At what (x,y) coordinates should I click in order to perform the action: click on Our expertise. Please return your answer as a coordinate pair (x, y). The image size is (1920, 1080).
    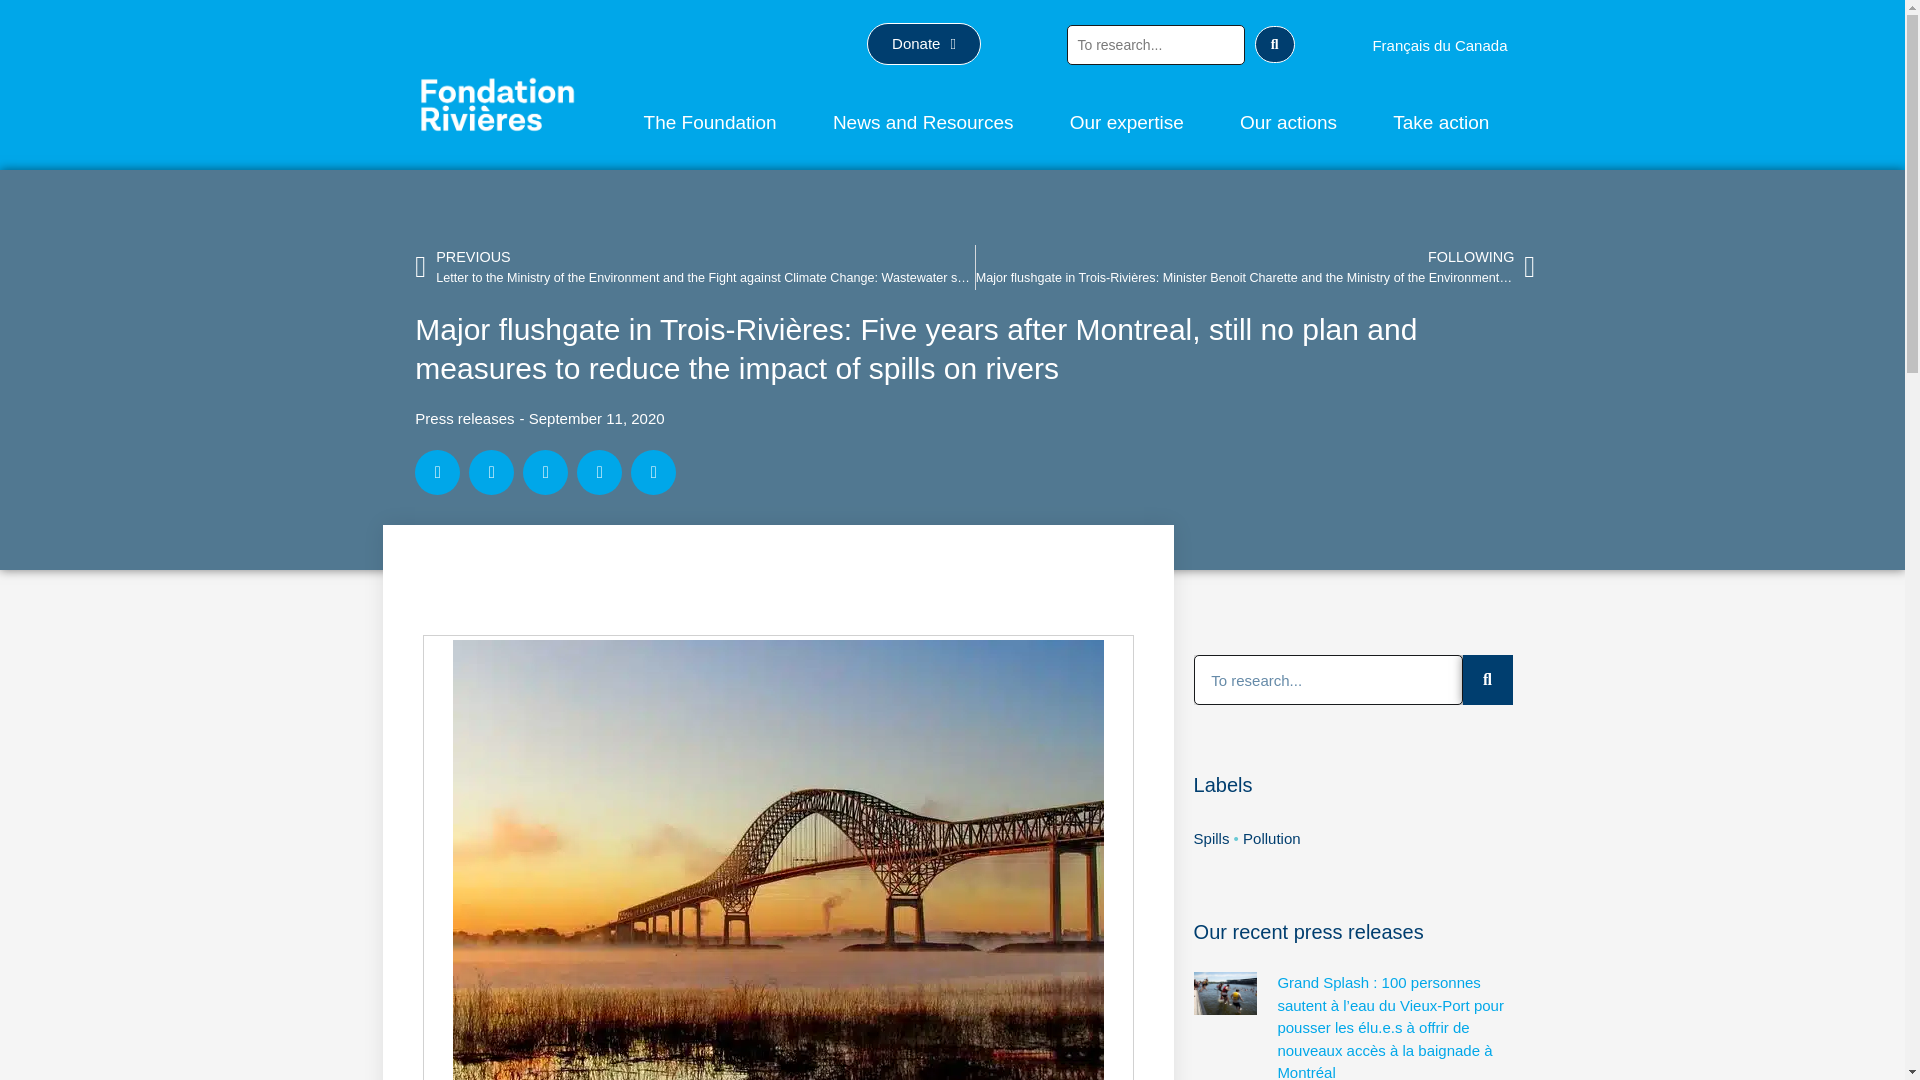
    Looking at the image, I should click on (1126, 122).